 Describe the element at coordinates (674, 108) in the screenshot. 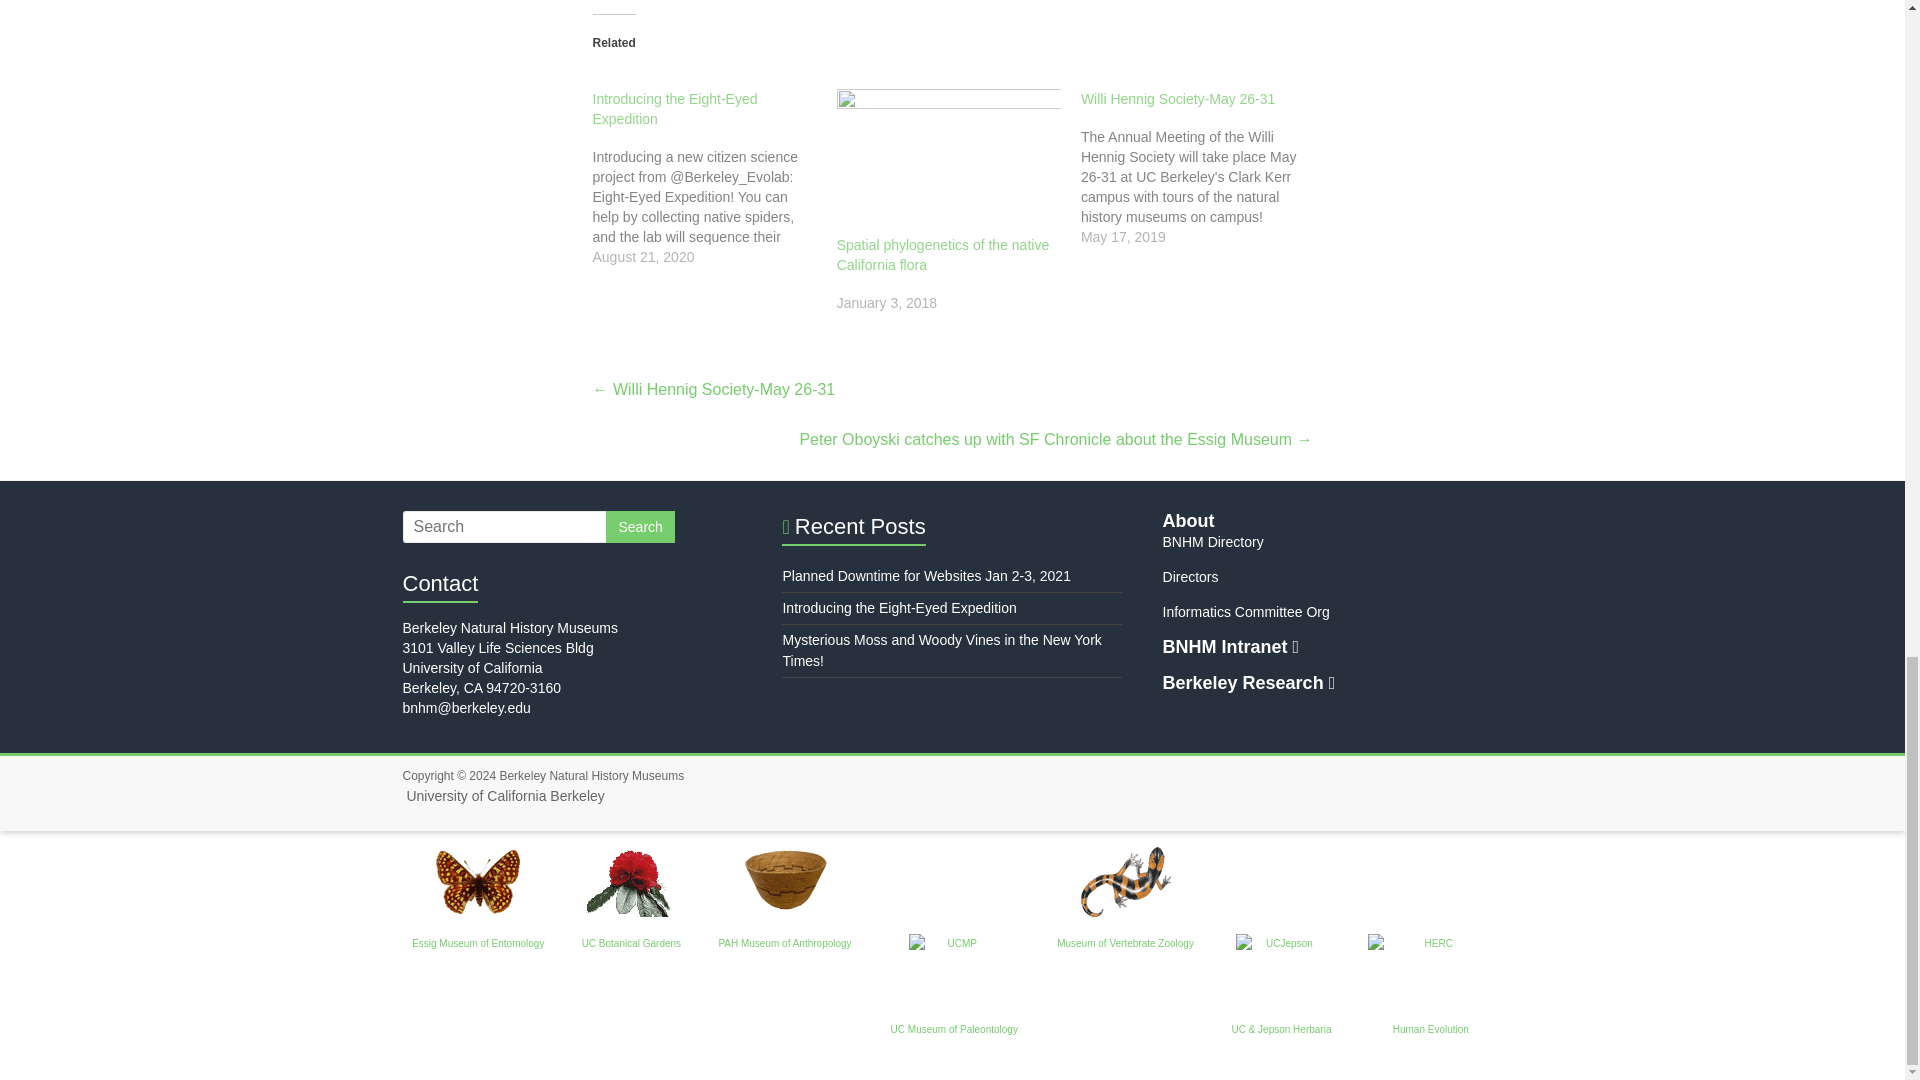

I see `Introducing the Eight-Eyed Expedition` at that location.